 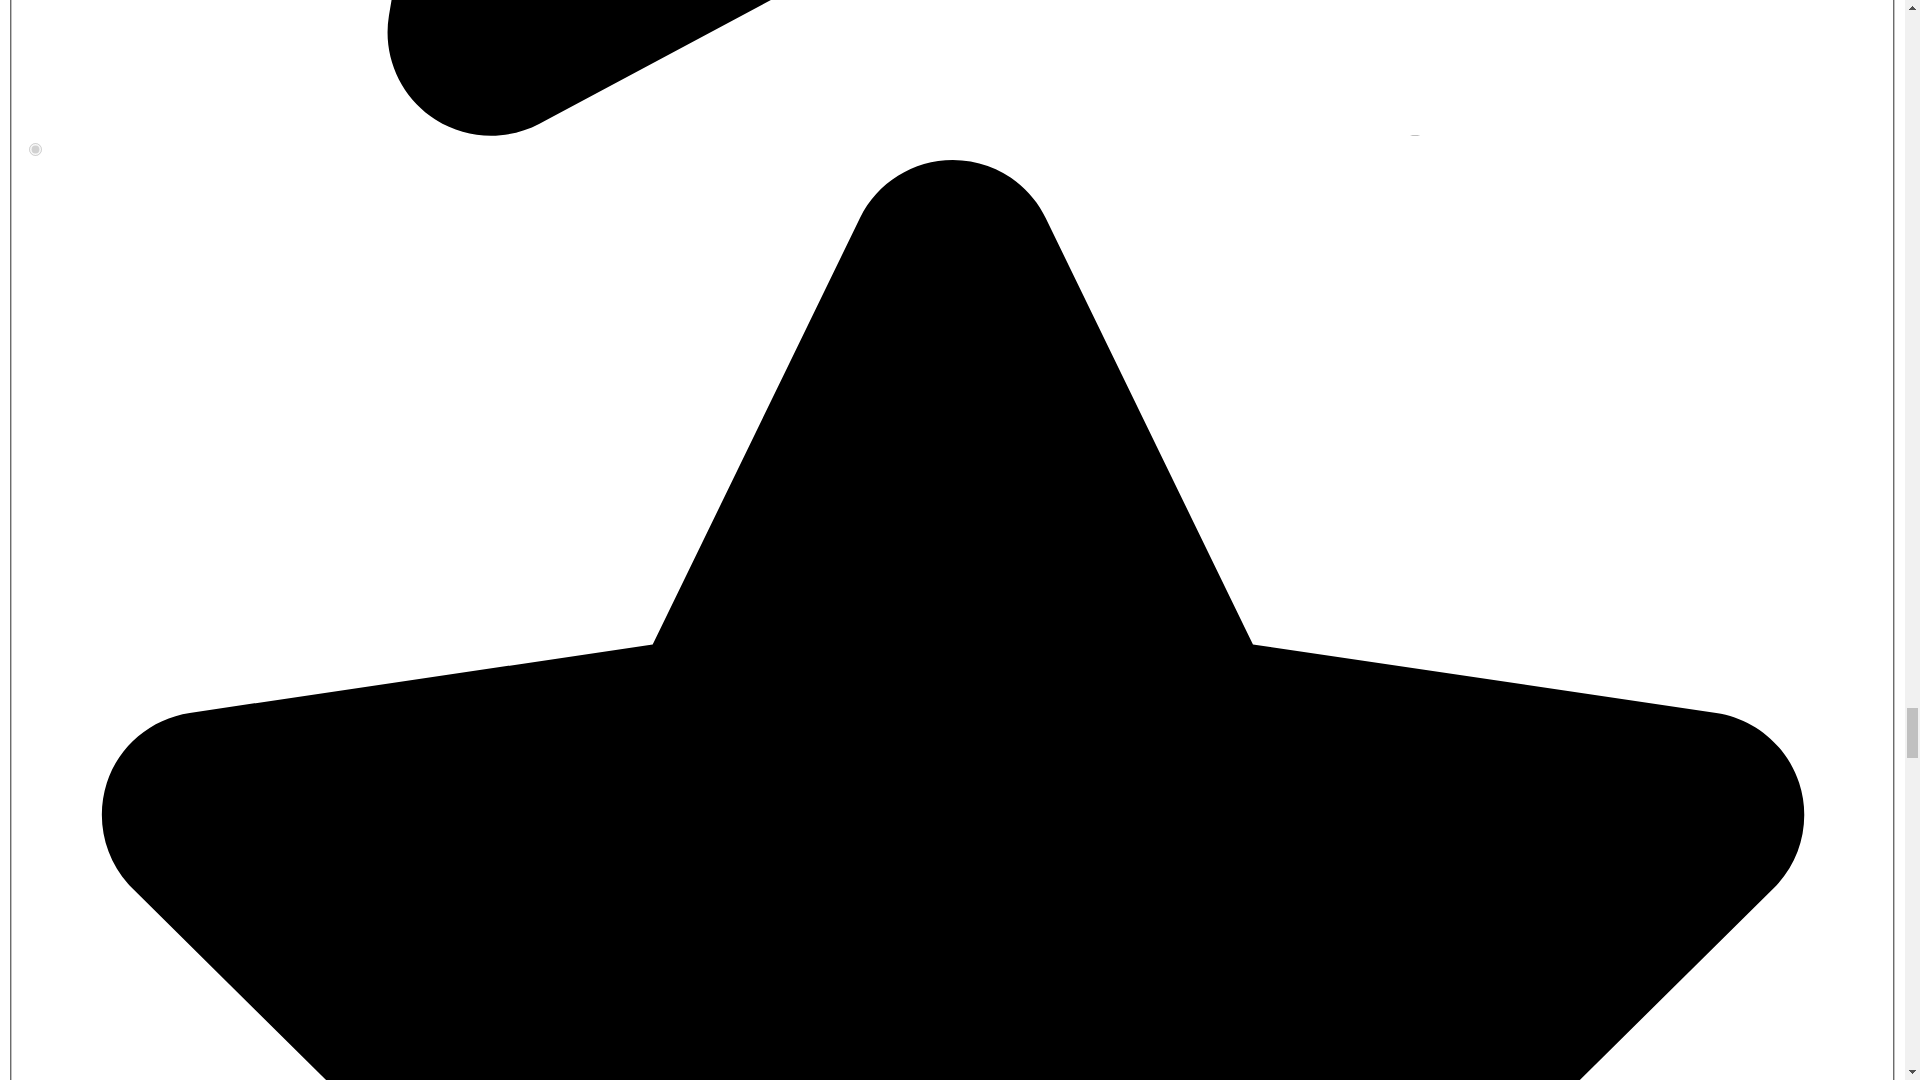 What do you see at coordinates (35, 148) in the screenshot?
I see `1` at bounding box center [35, 148].